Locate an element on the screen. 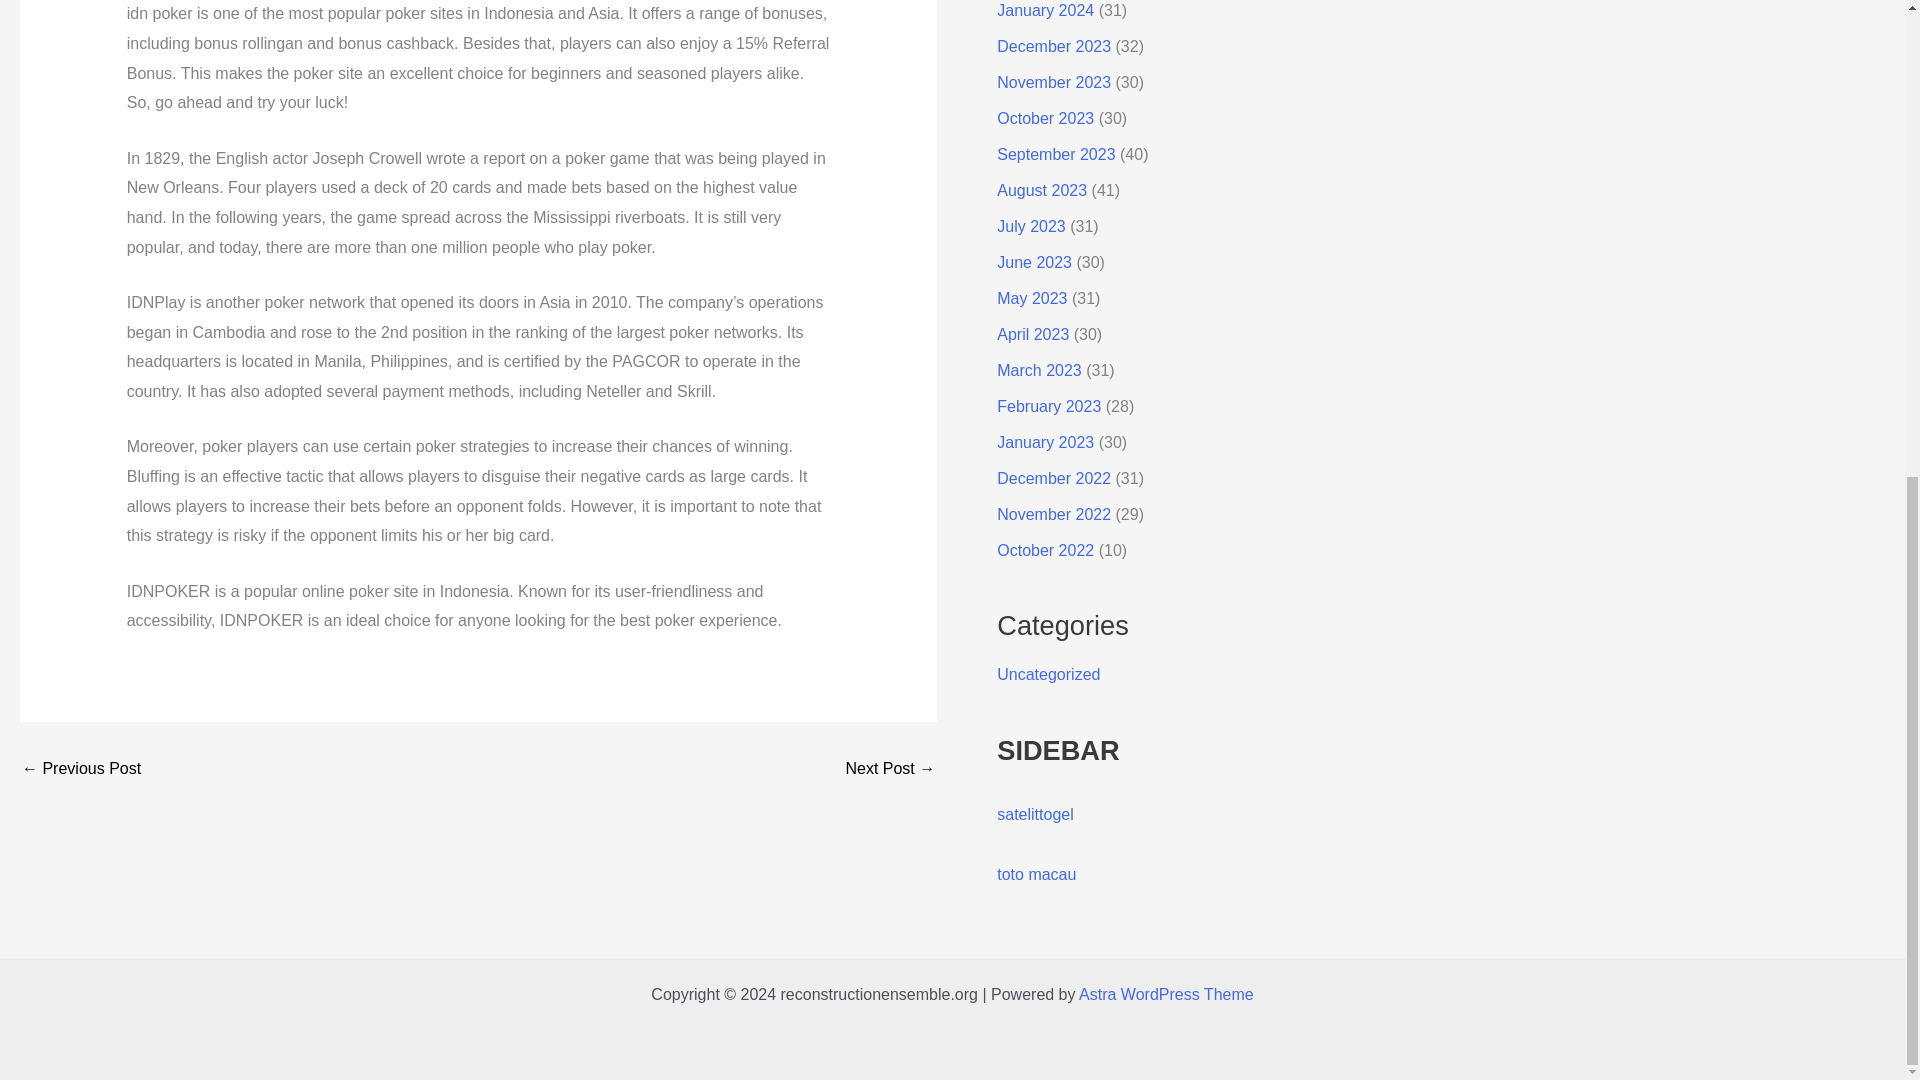  August 2023 is located at coordinates (1041, 190).